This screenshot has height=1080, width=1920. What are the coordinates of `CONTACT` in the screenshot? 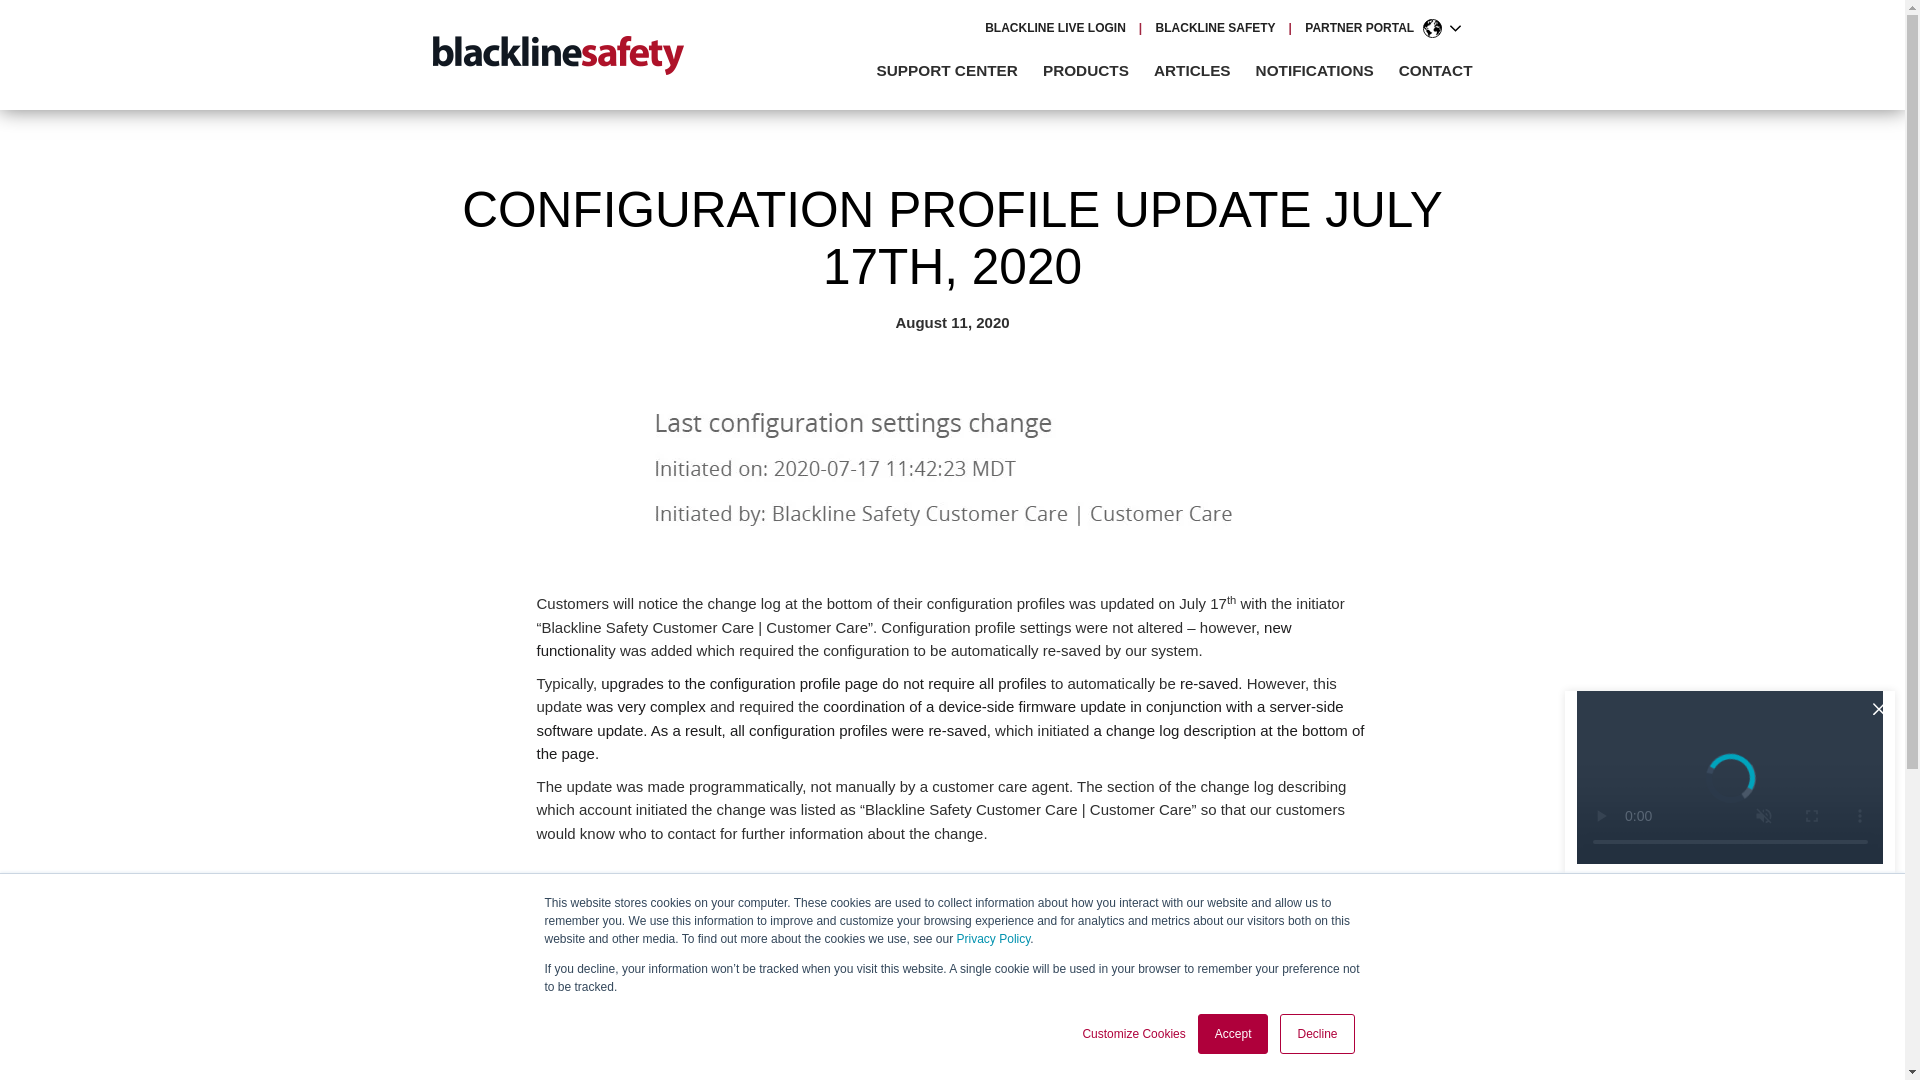 It's located at (1436, 70).